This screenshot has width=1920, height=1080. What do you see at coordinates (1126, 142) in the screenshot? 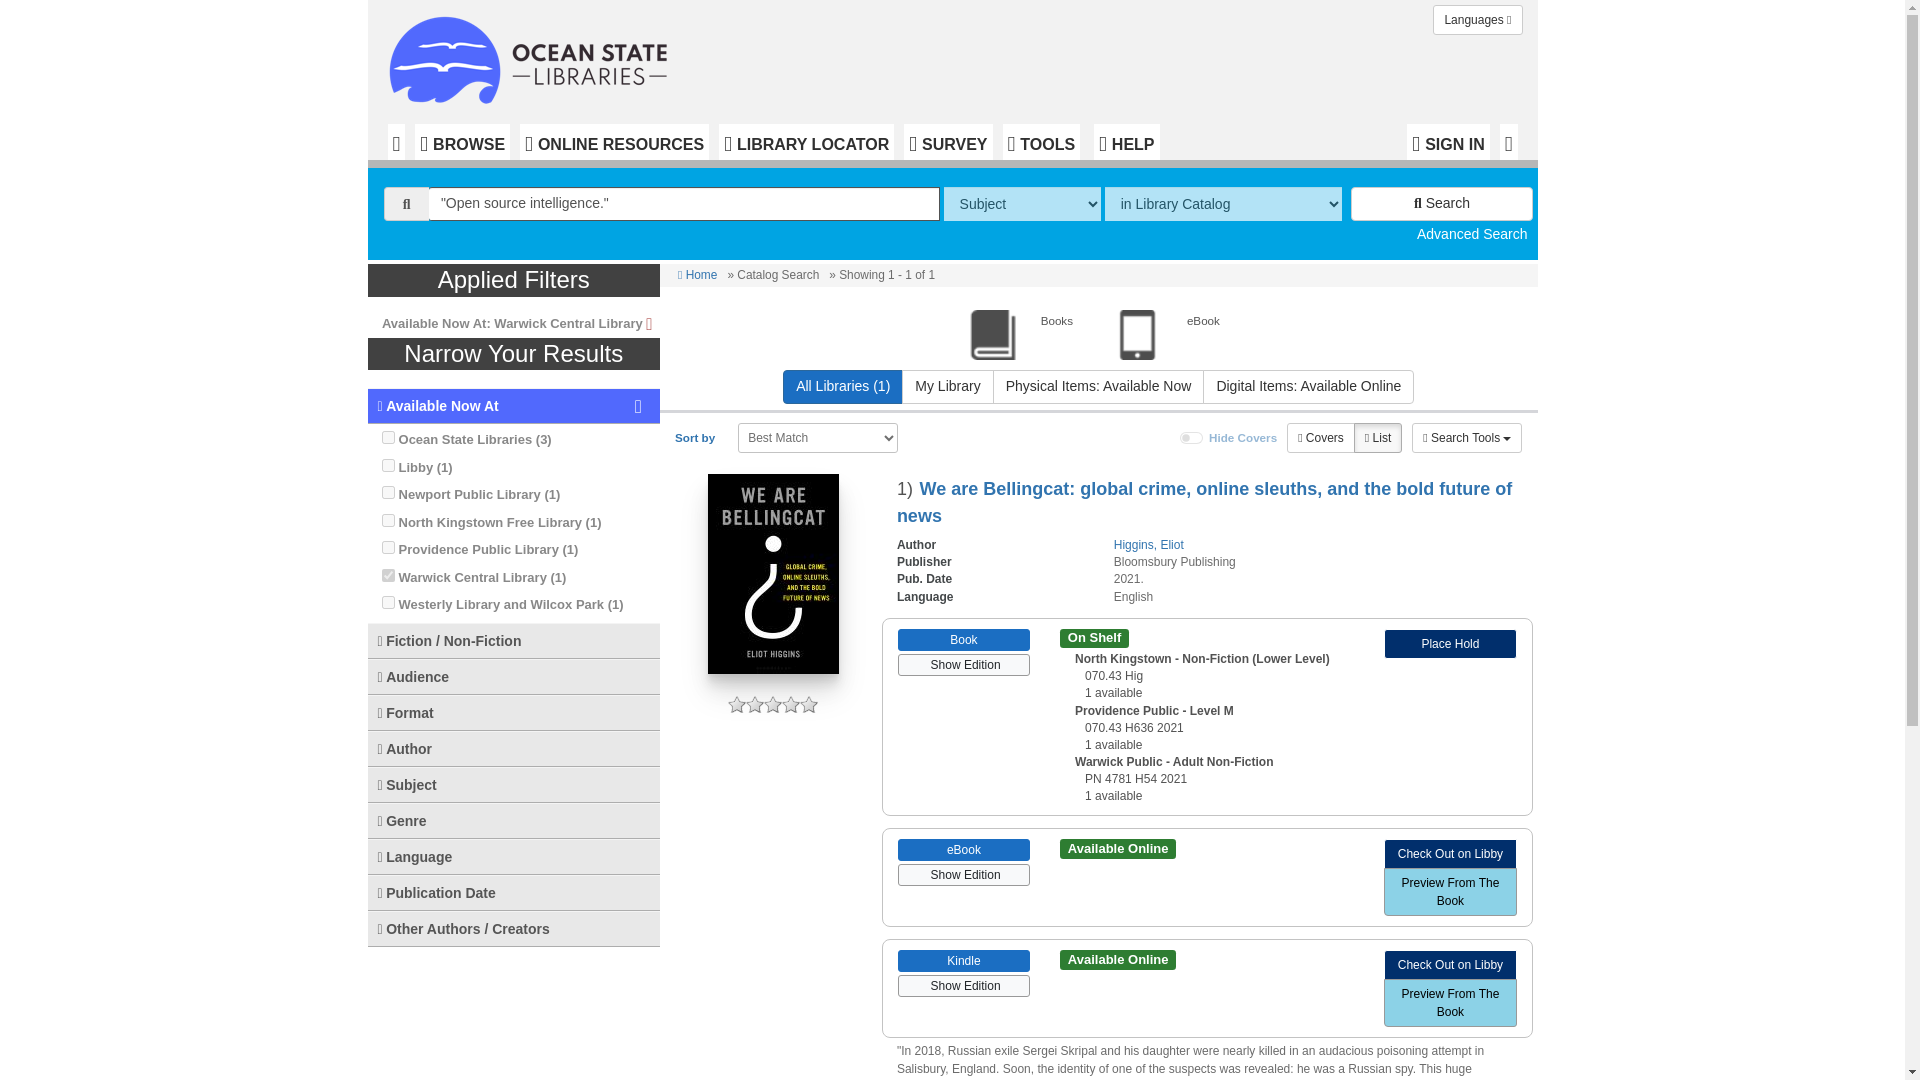
I see `HELP` at bounding box center [1126, 142].